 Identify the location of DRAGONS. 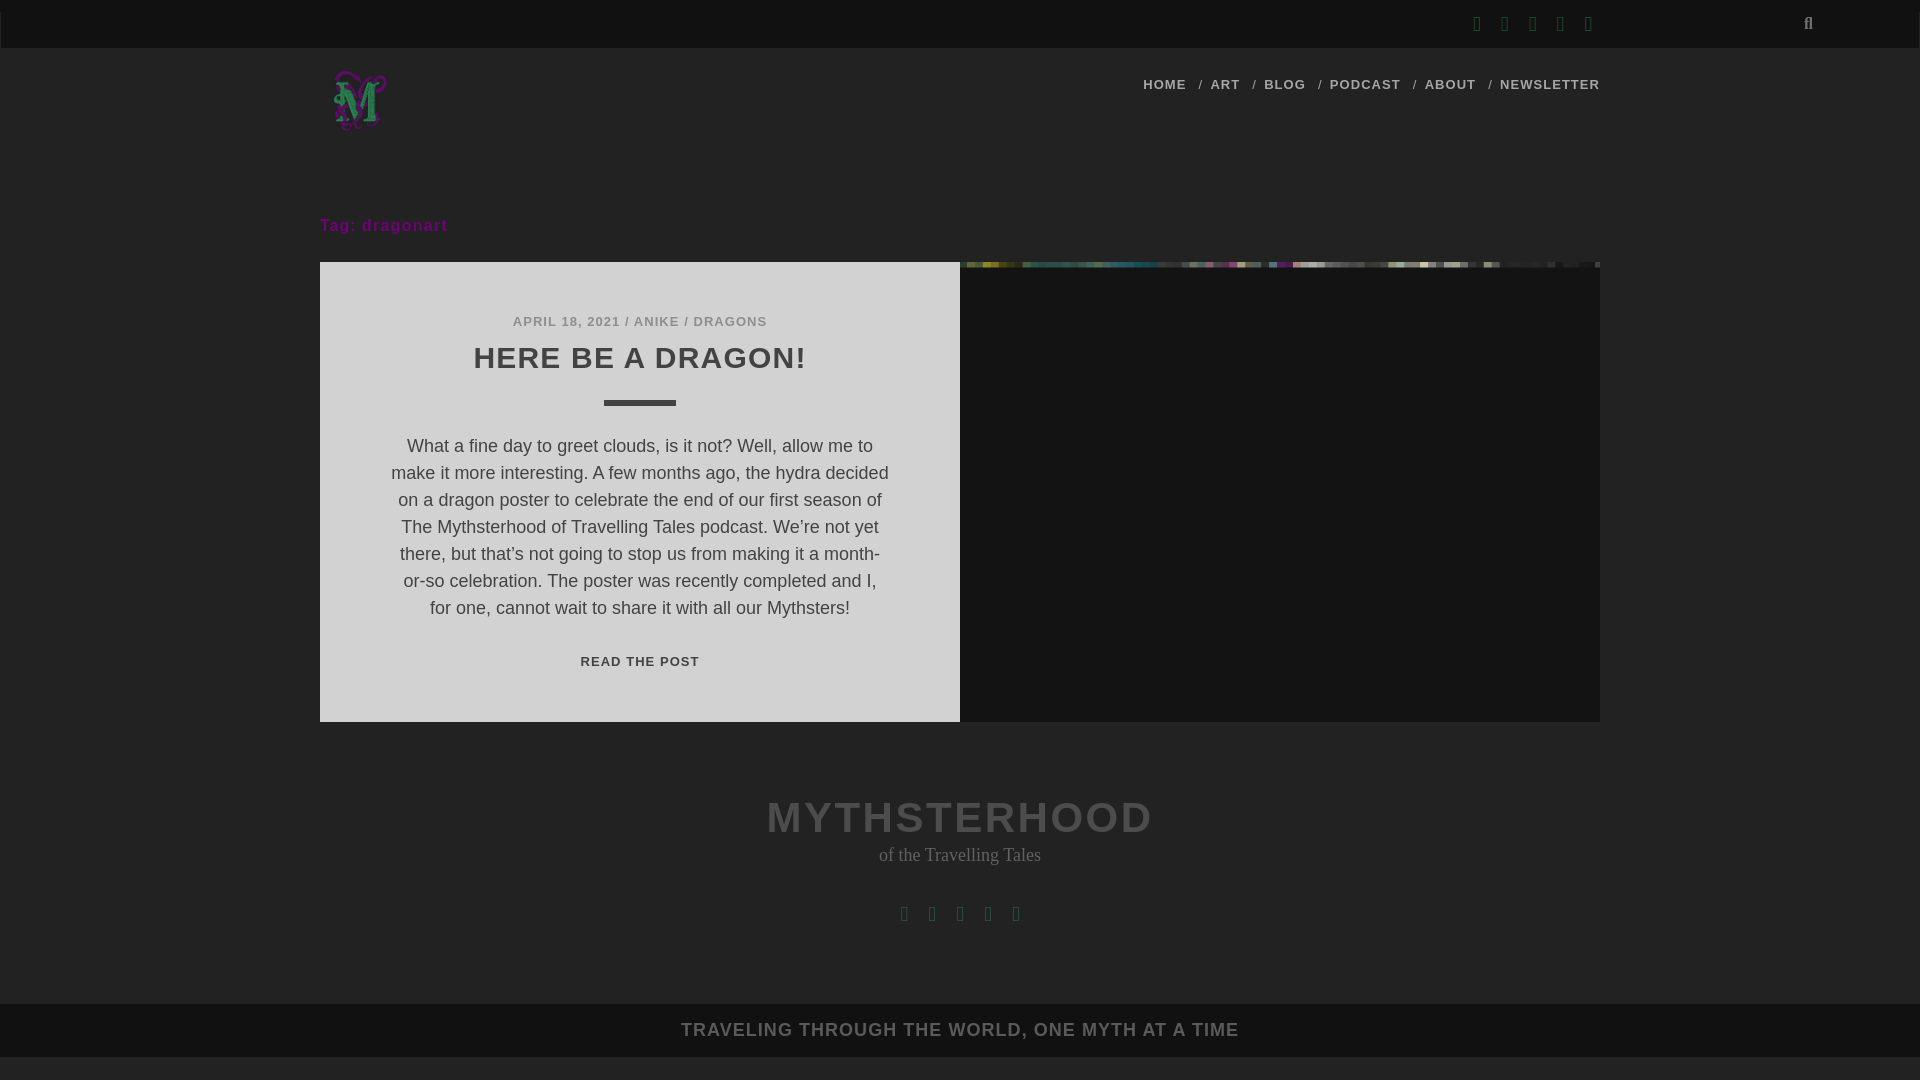
(638, 661).